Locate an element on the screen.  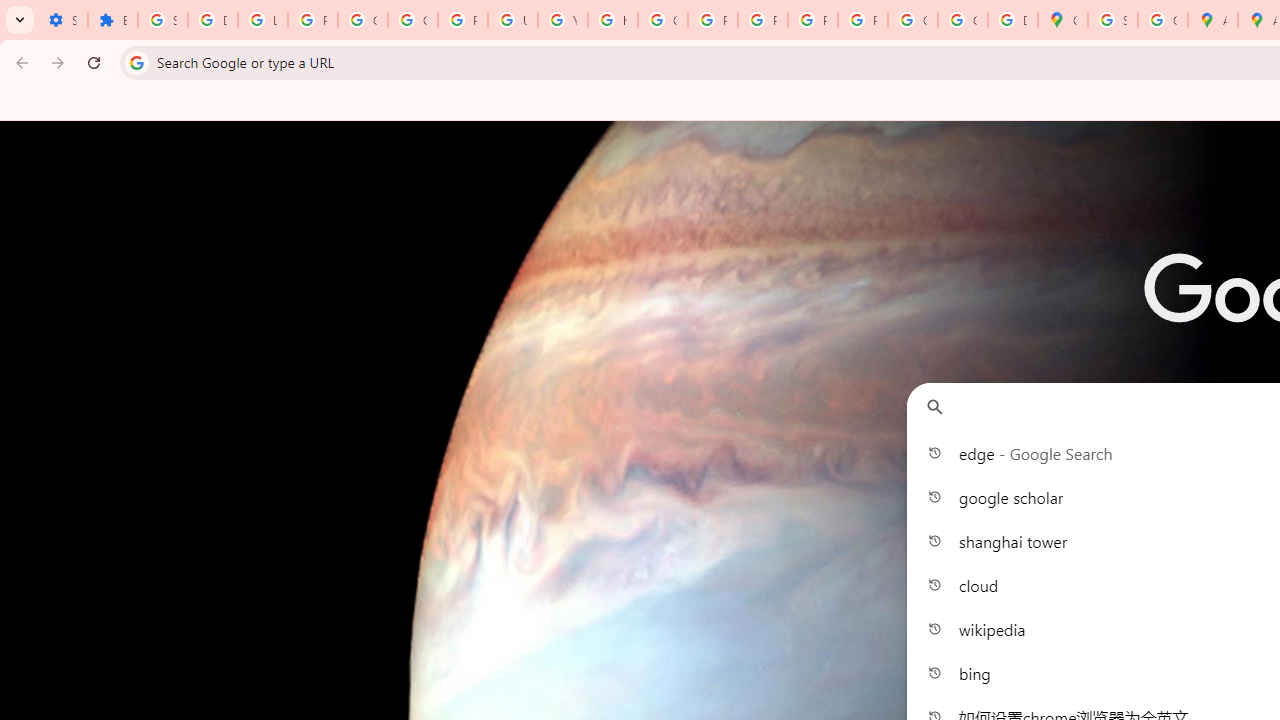
Sign in - Google Accounts is located at coordinates (163, 20).